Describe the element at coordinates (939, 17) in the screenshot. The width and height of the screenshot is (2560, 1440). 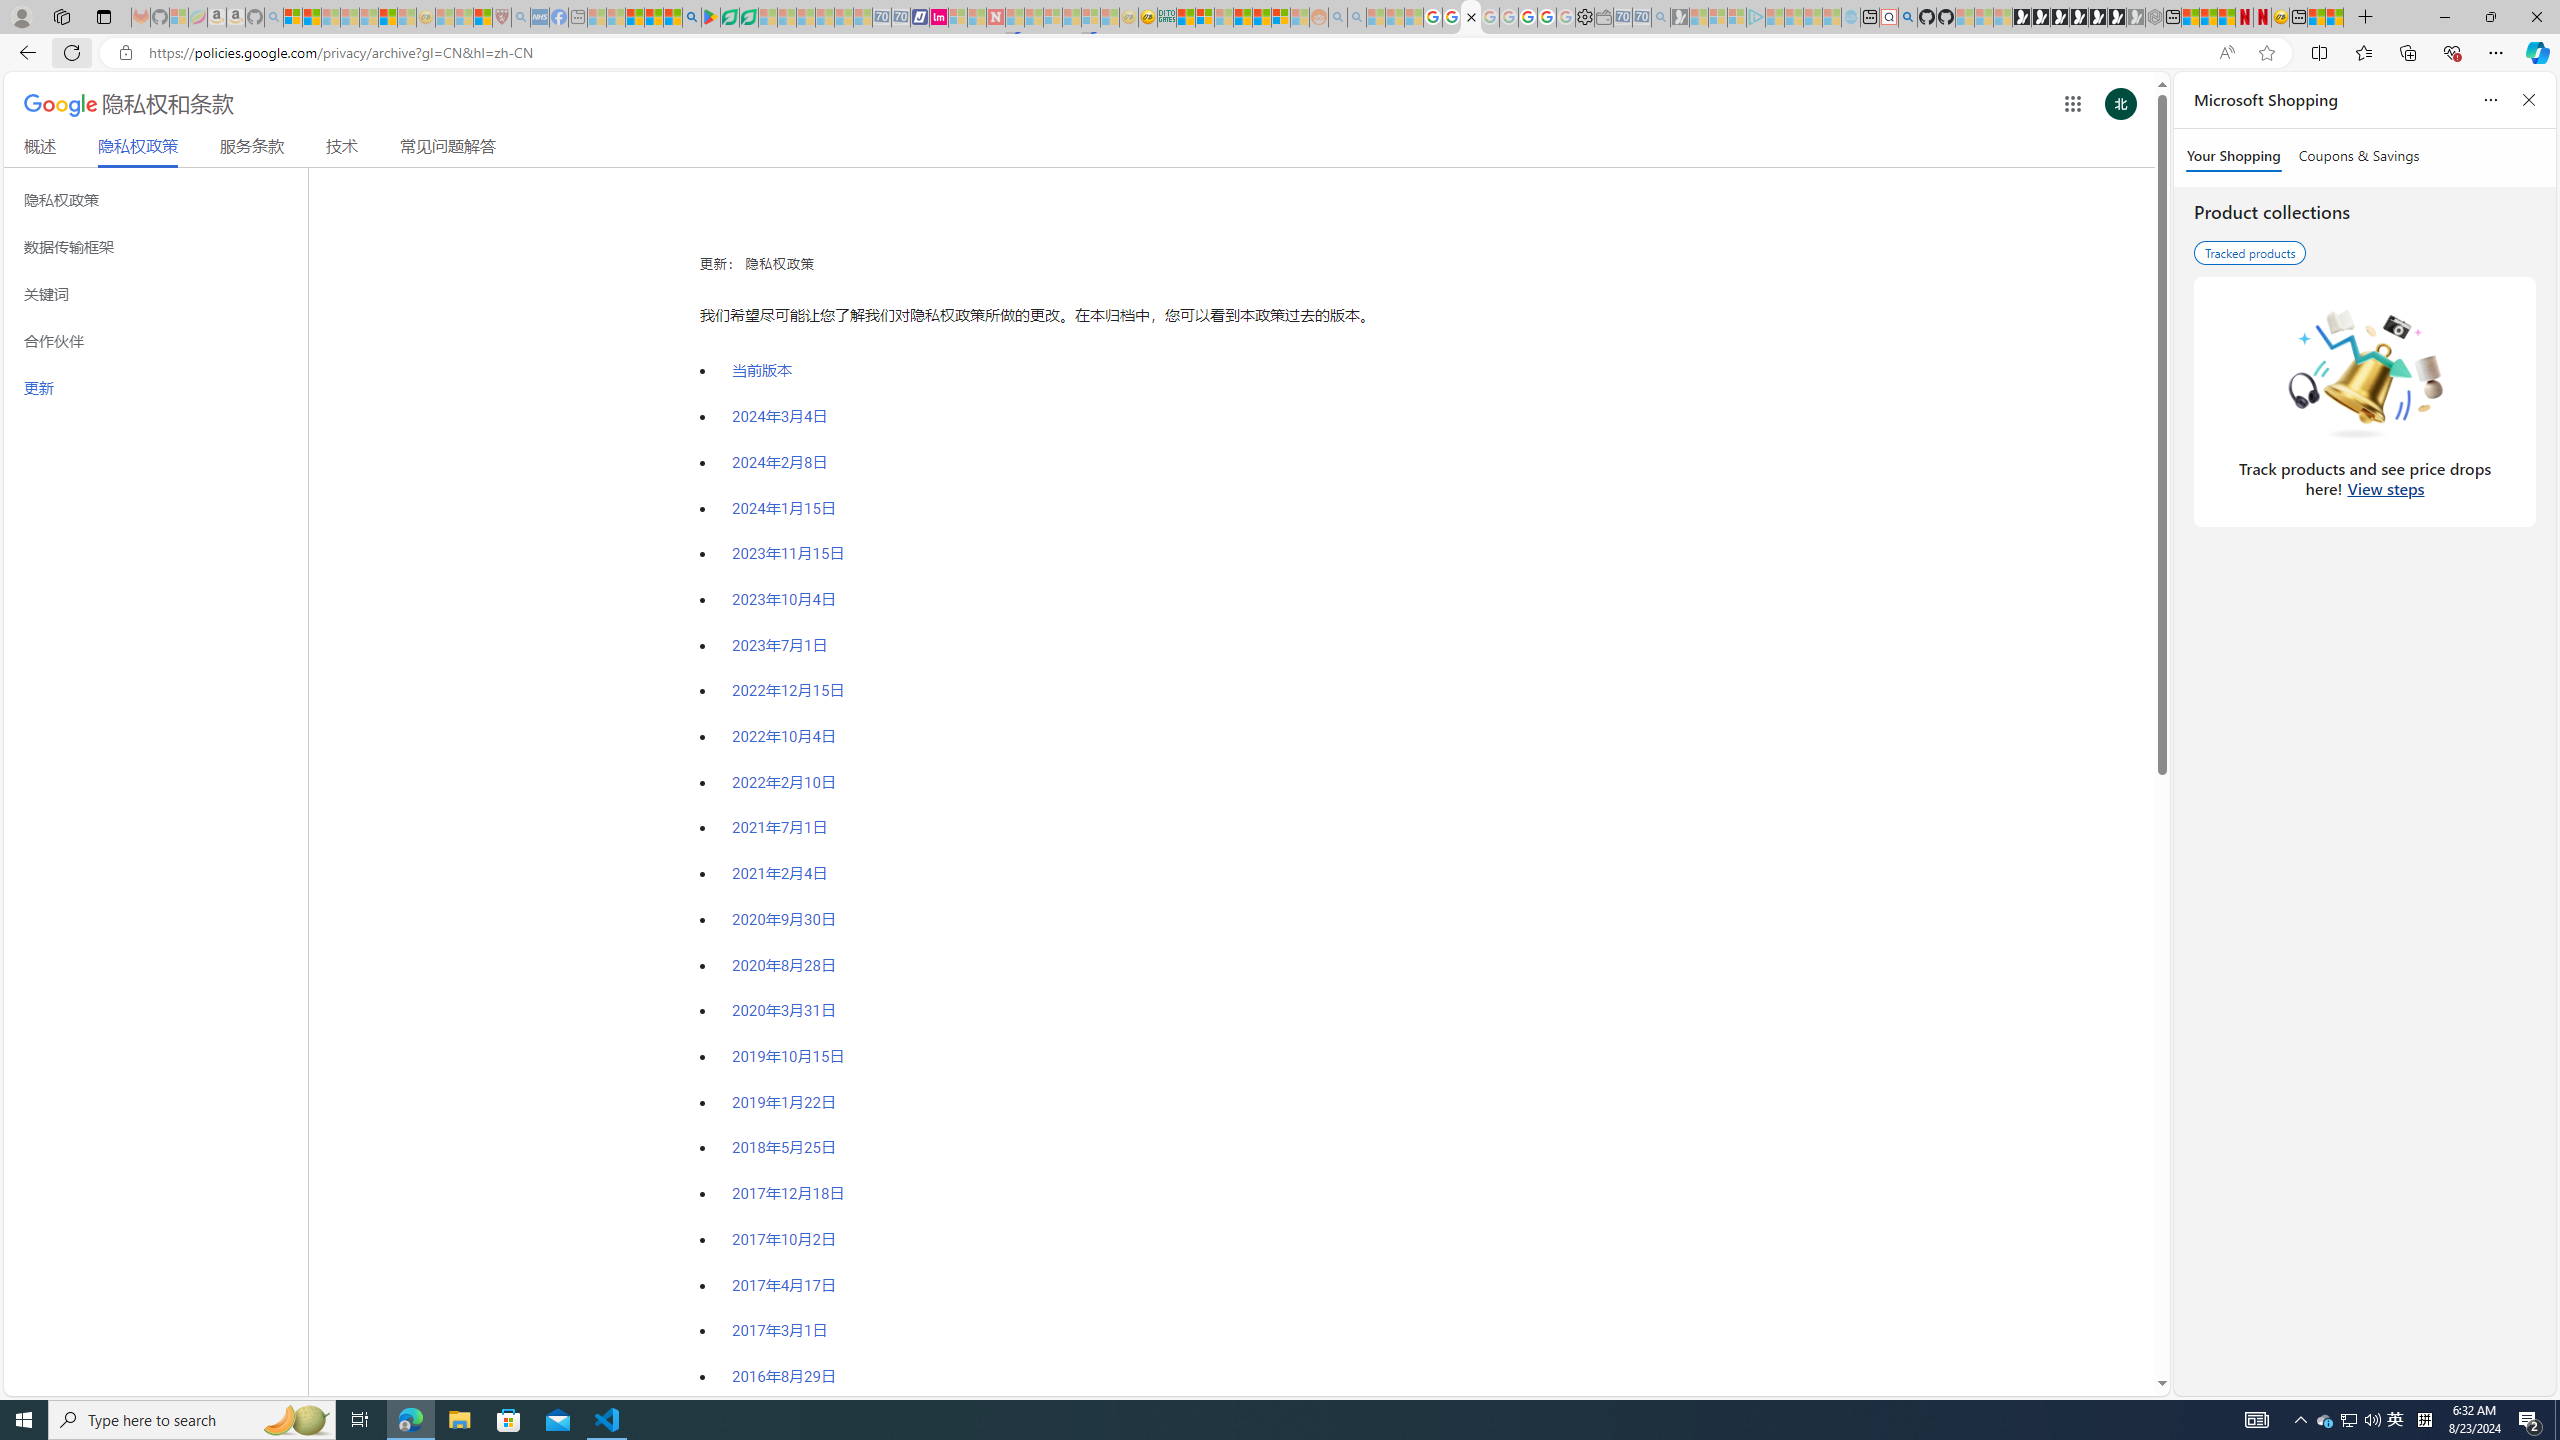
I see `Jobs - lastminute.com Investor Portal` at that location.